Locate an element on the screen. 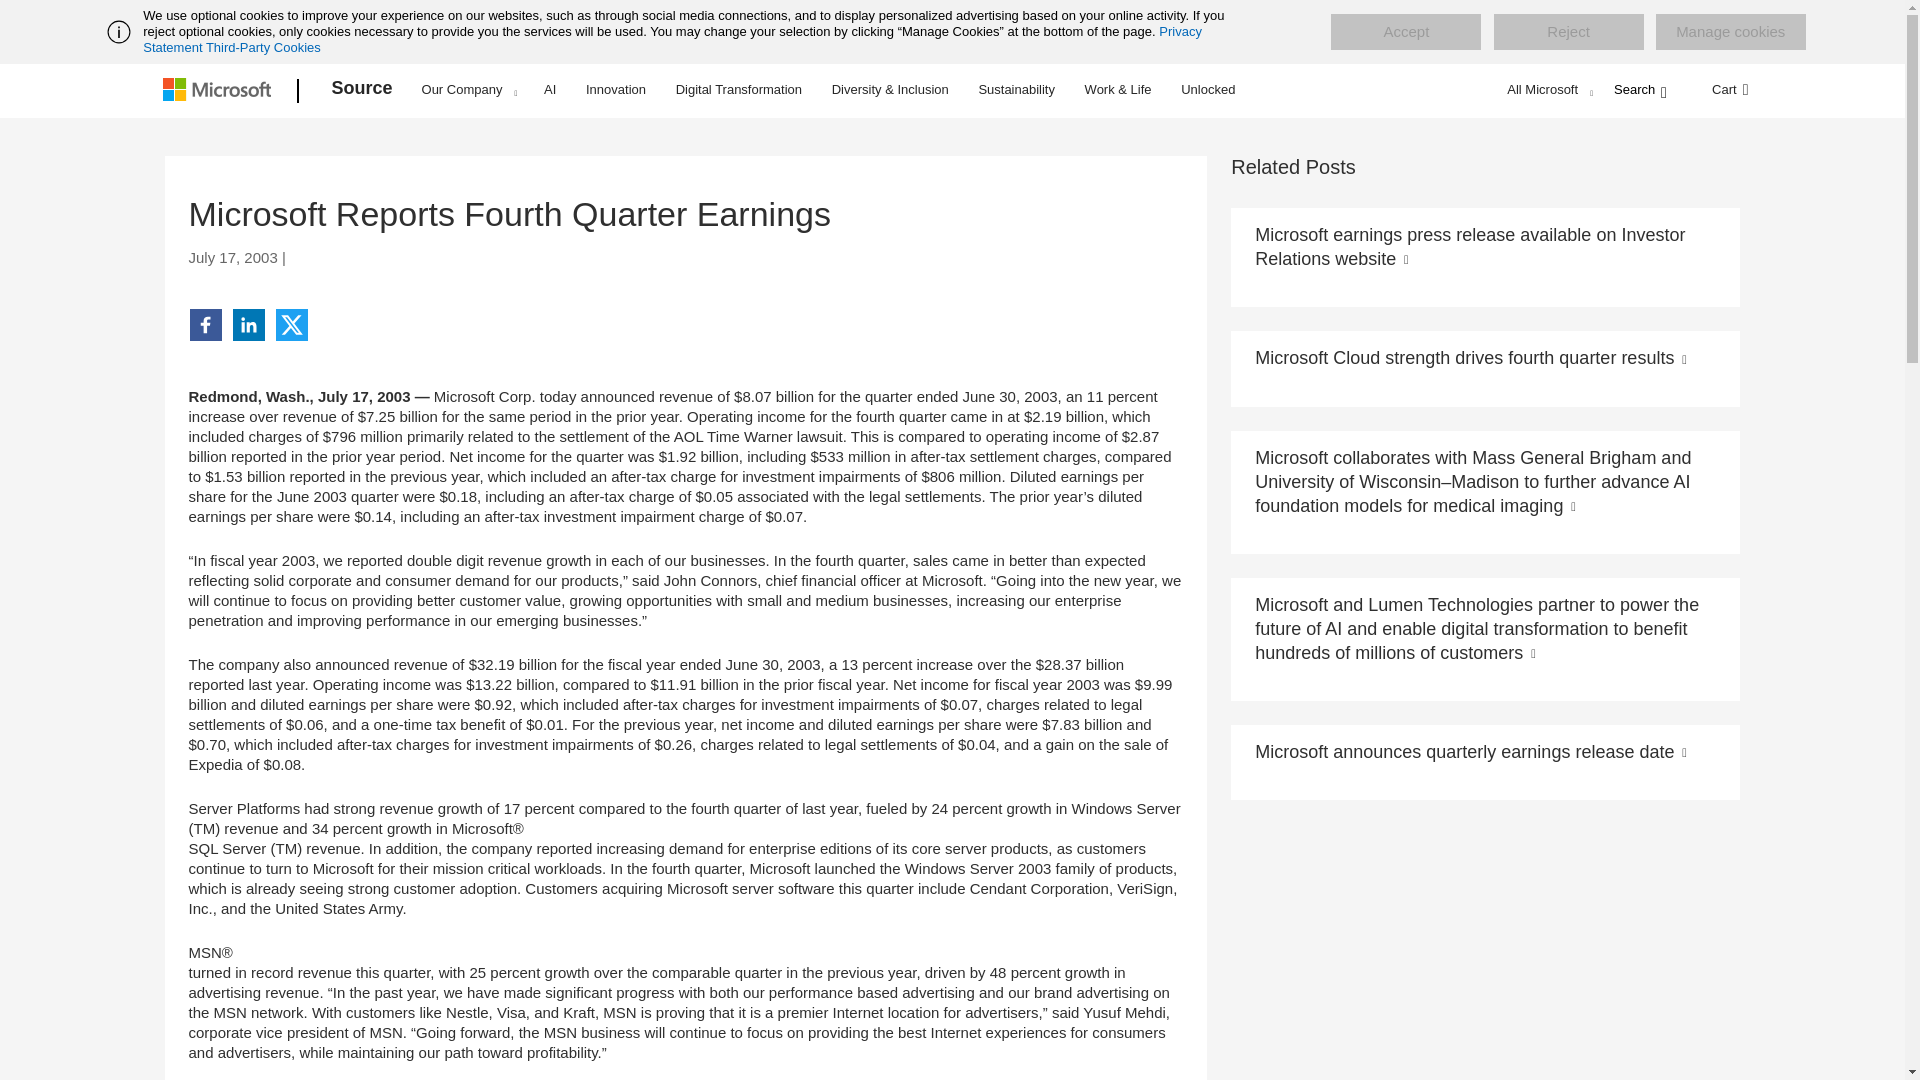 This screenshot has width=1920, height=1080. Our Company is located at coordinates (469, 89).